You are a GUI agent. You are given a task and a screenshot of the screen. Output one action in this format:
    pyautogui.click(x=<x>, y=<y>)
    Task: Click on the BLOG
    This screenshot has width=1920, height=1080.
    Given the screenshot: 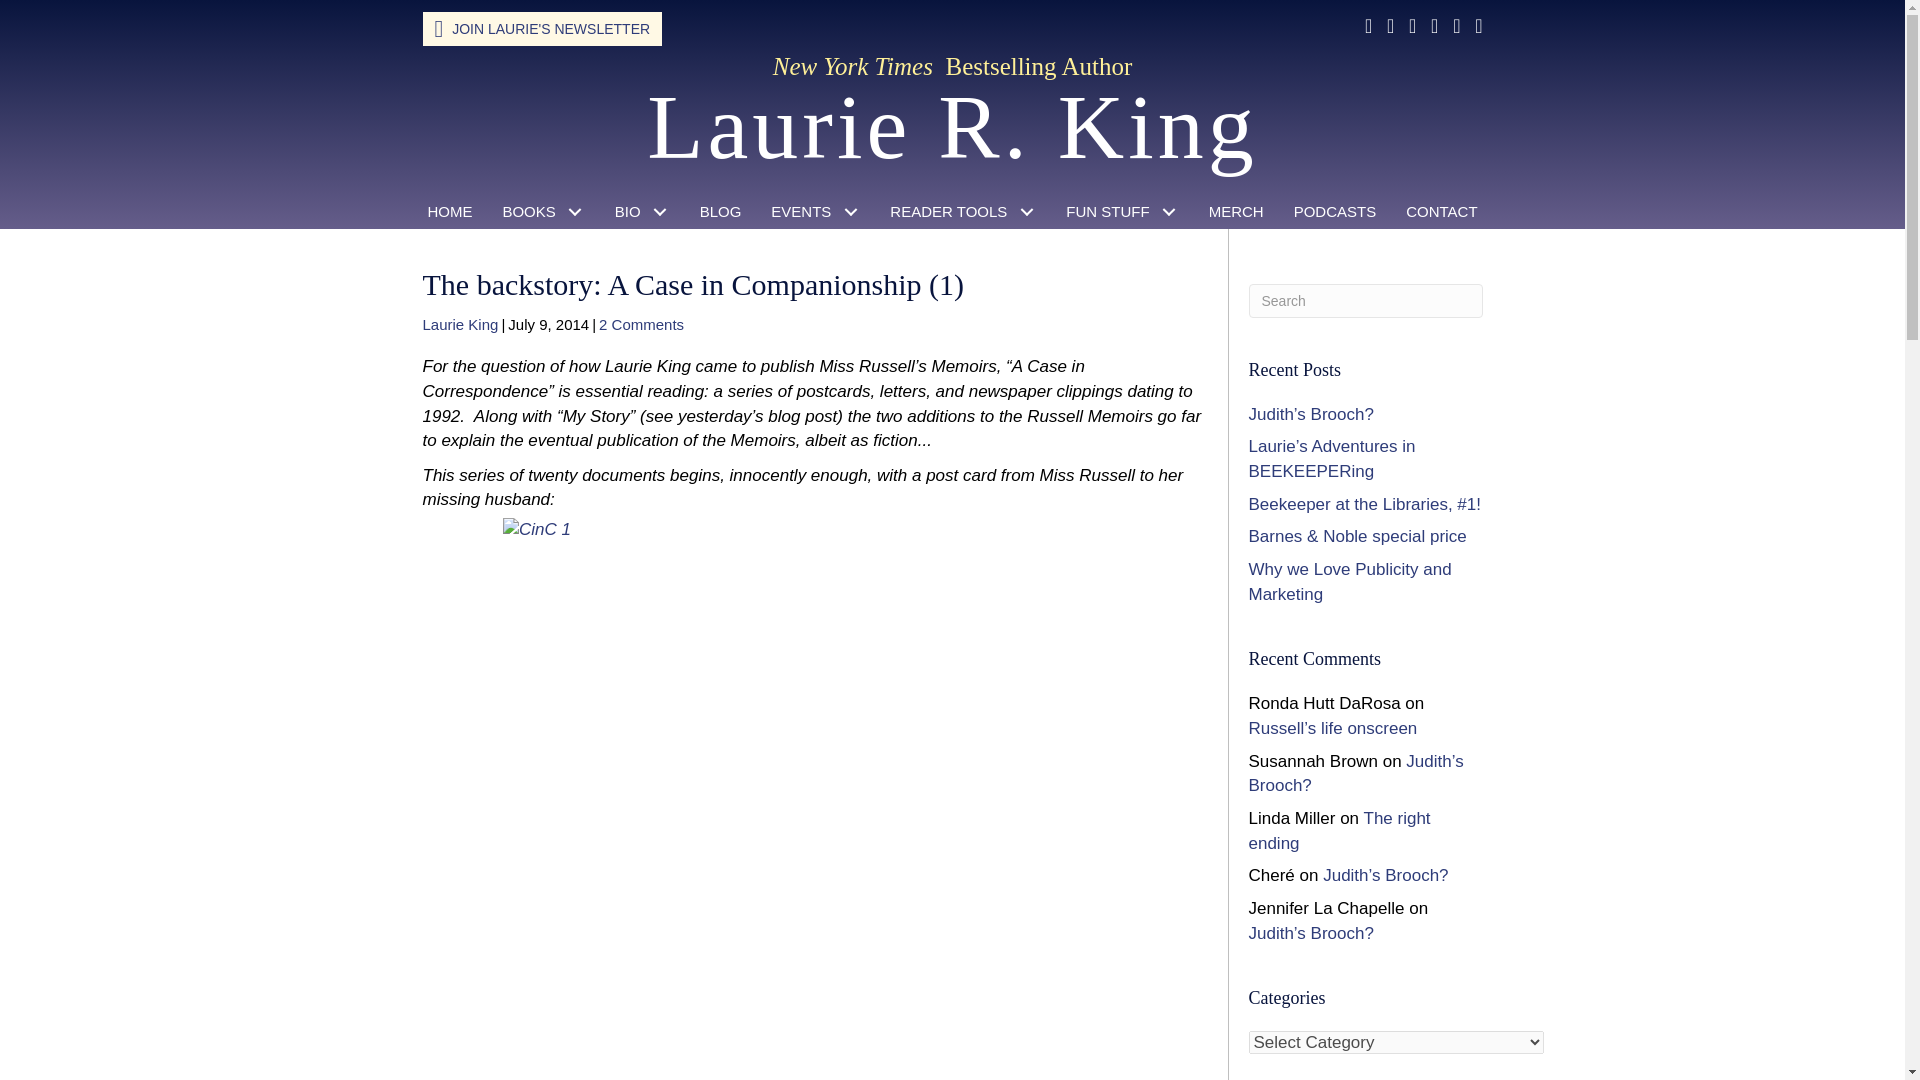 What is the action you would take?
    pyautogui.click(x=720, y=212)
    